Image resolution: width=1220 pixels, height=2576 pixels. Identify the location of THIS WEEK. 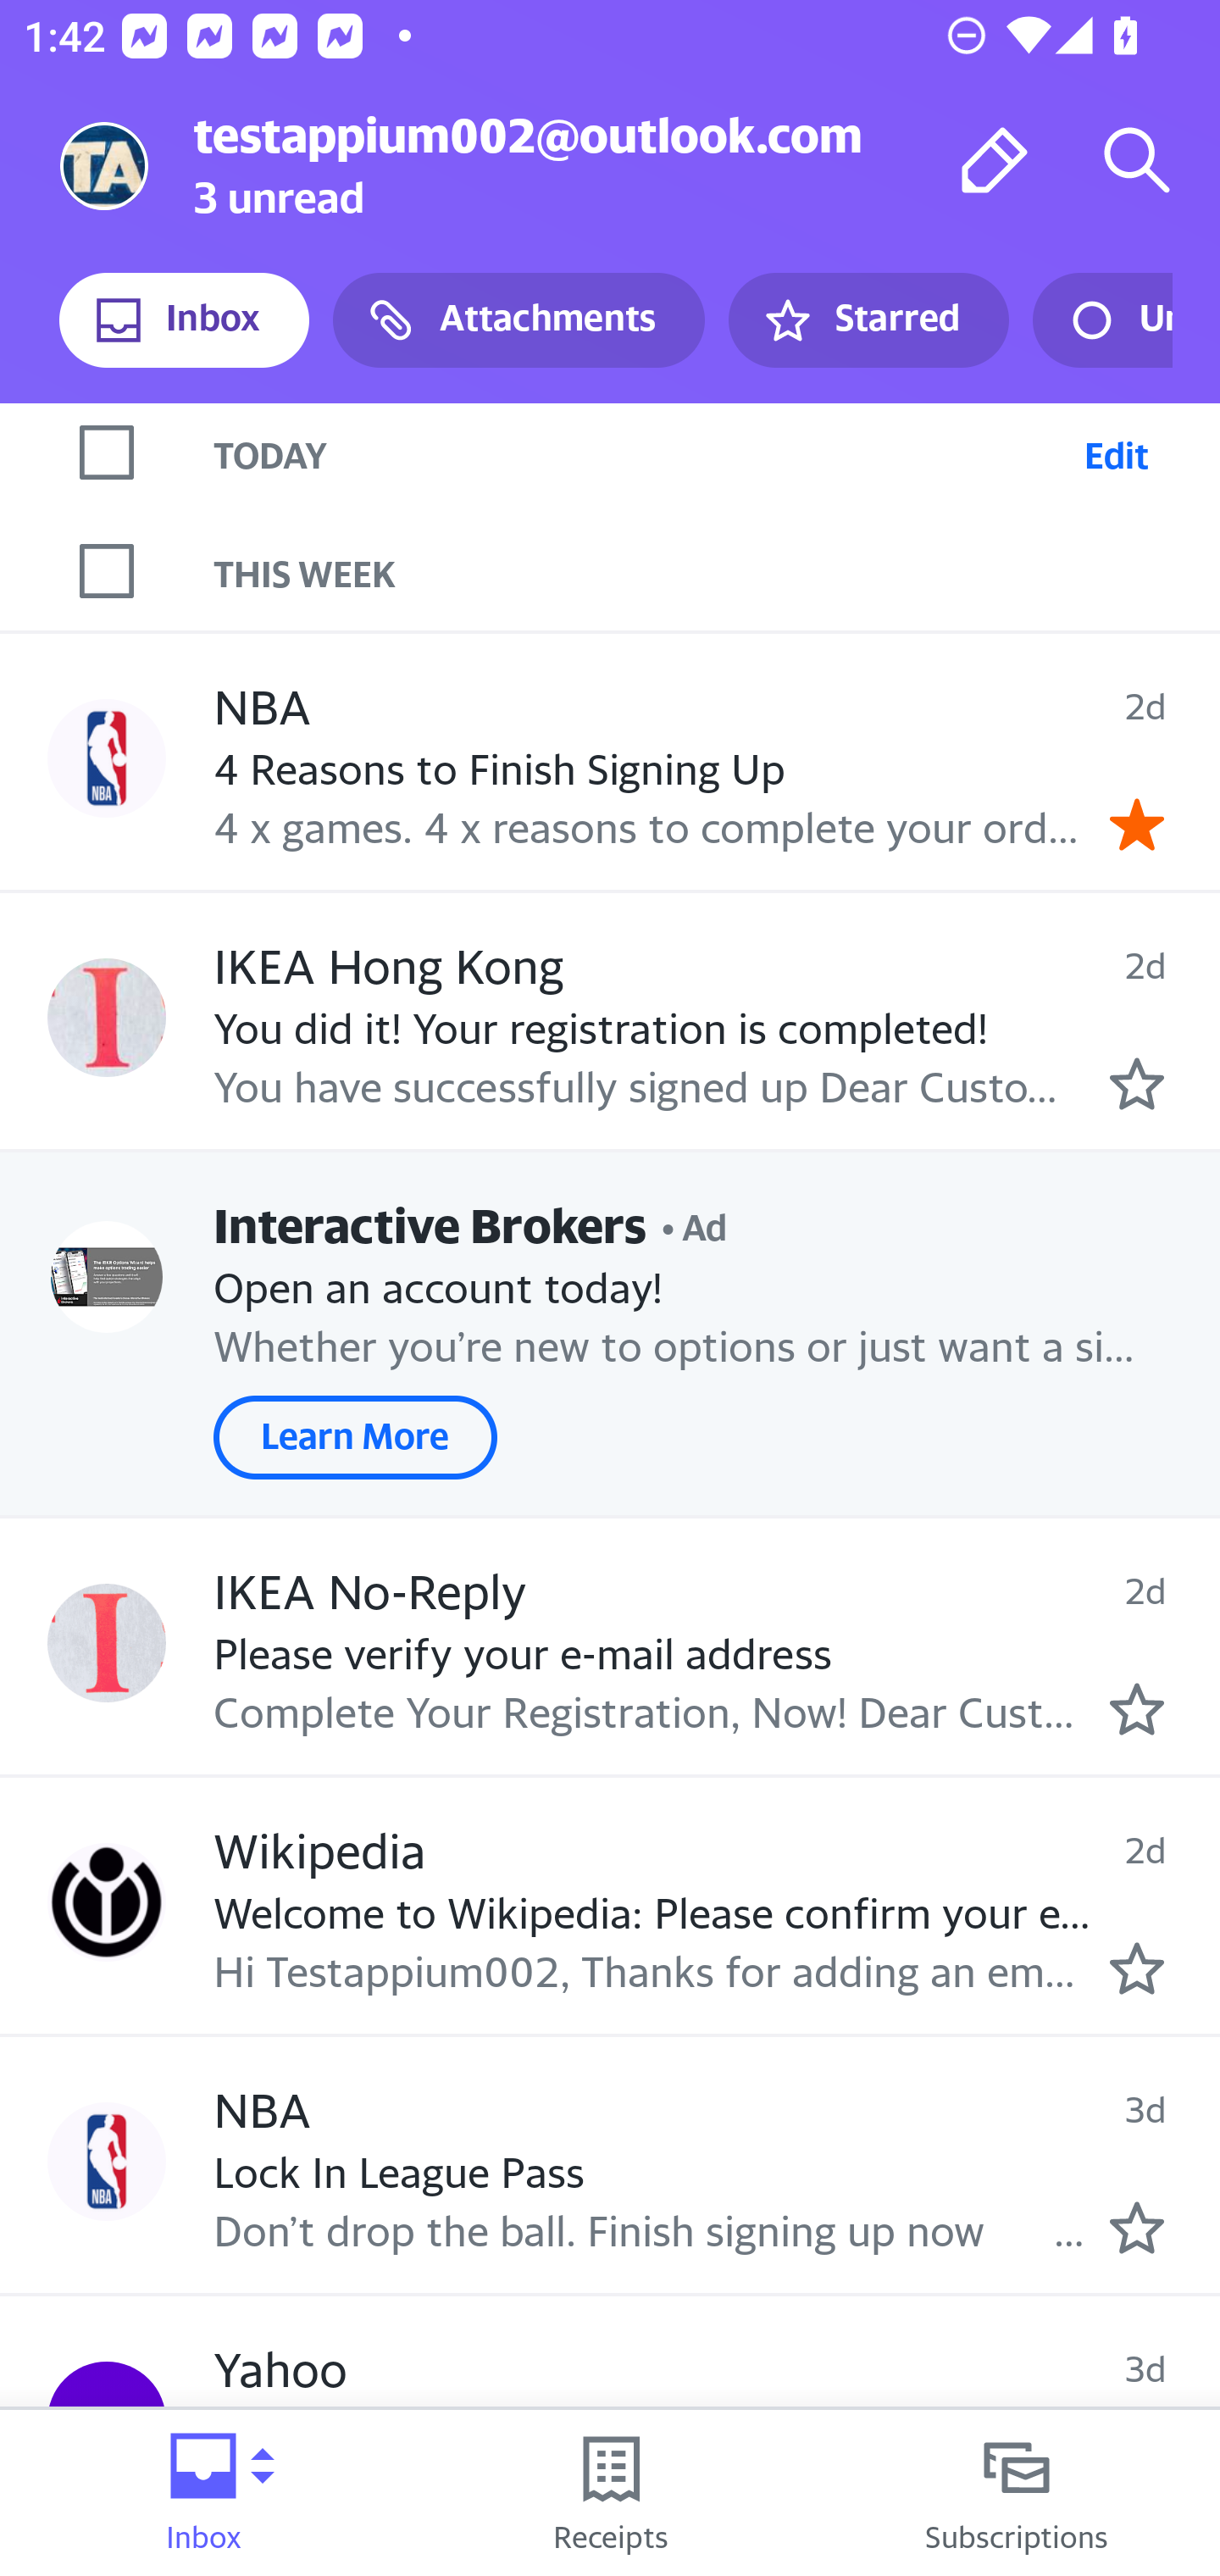
(717, 570).